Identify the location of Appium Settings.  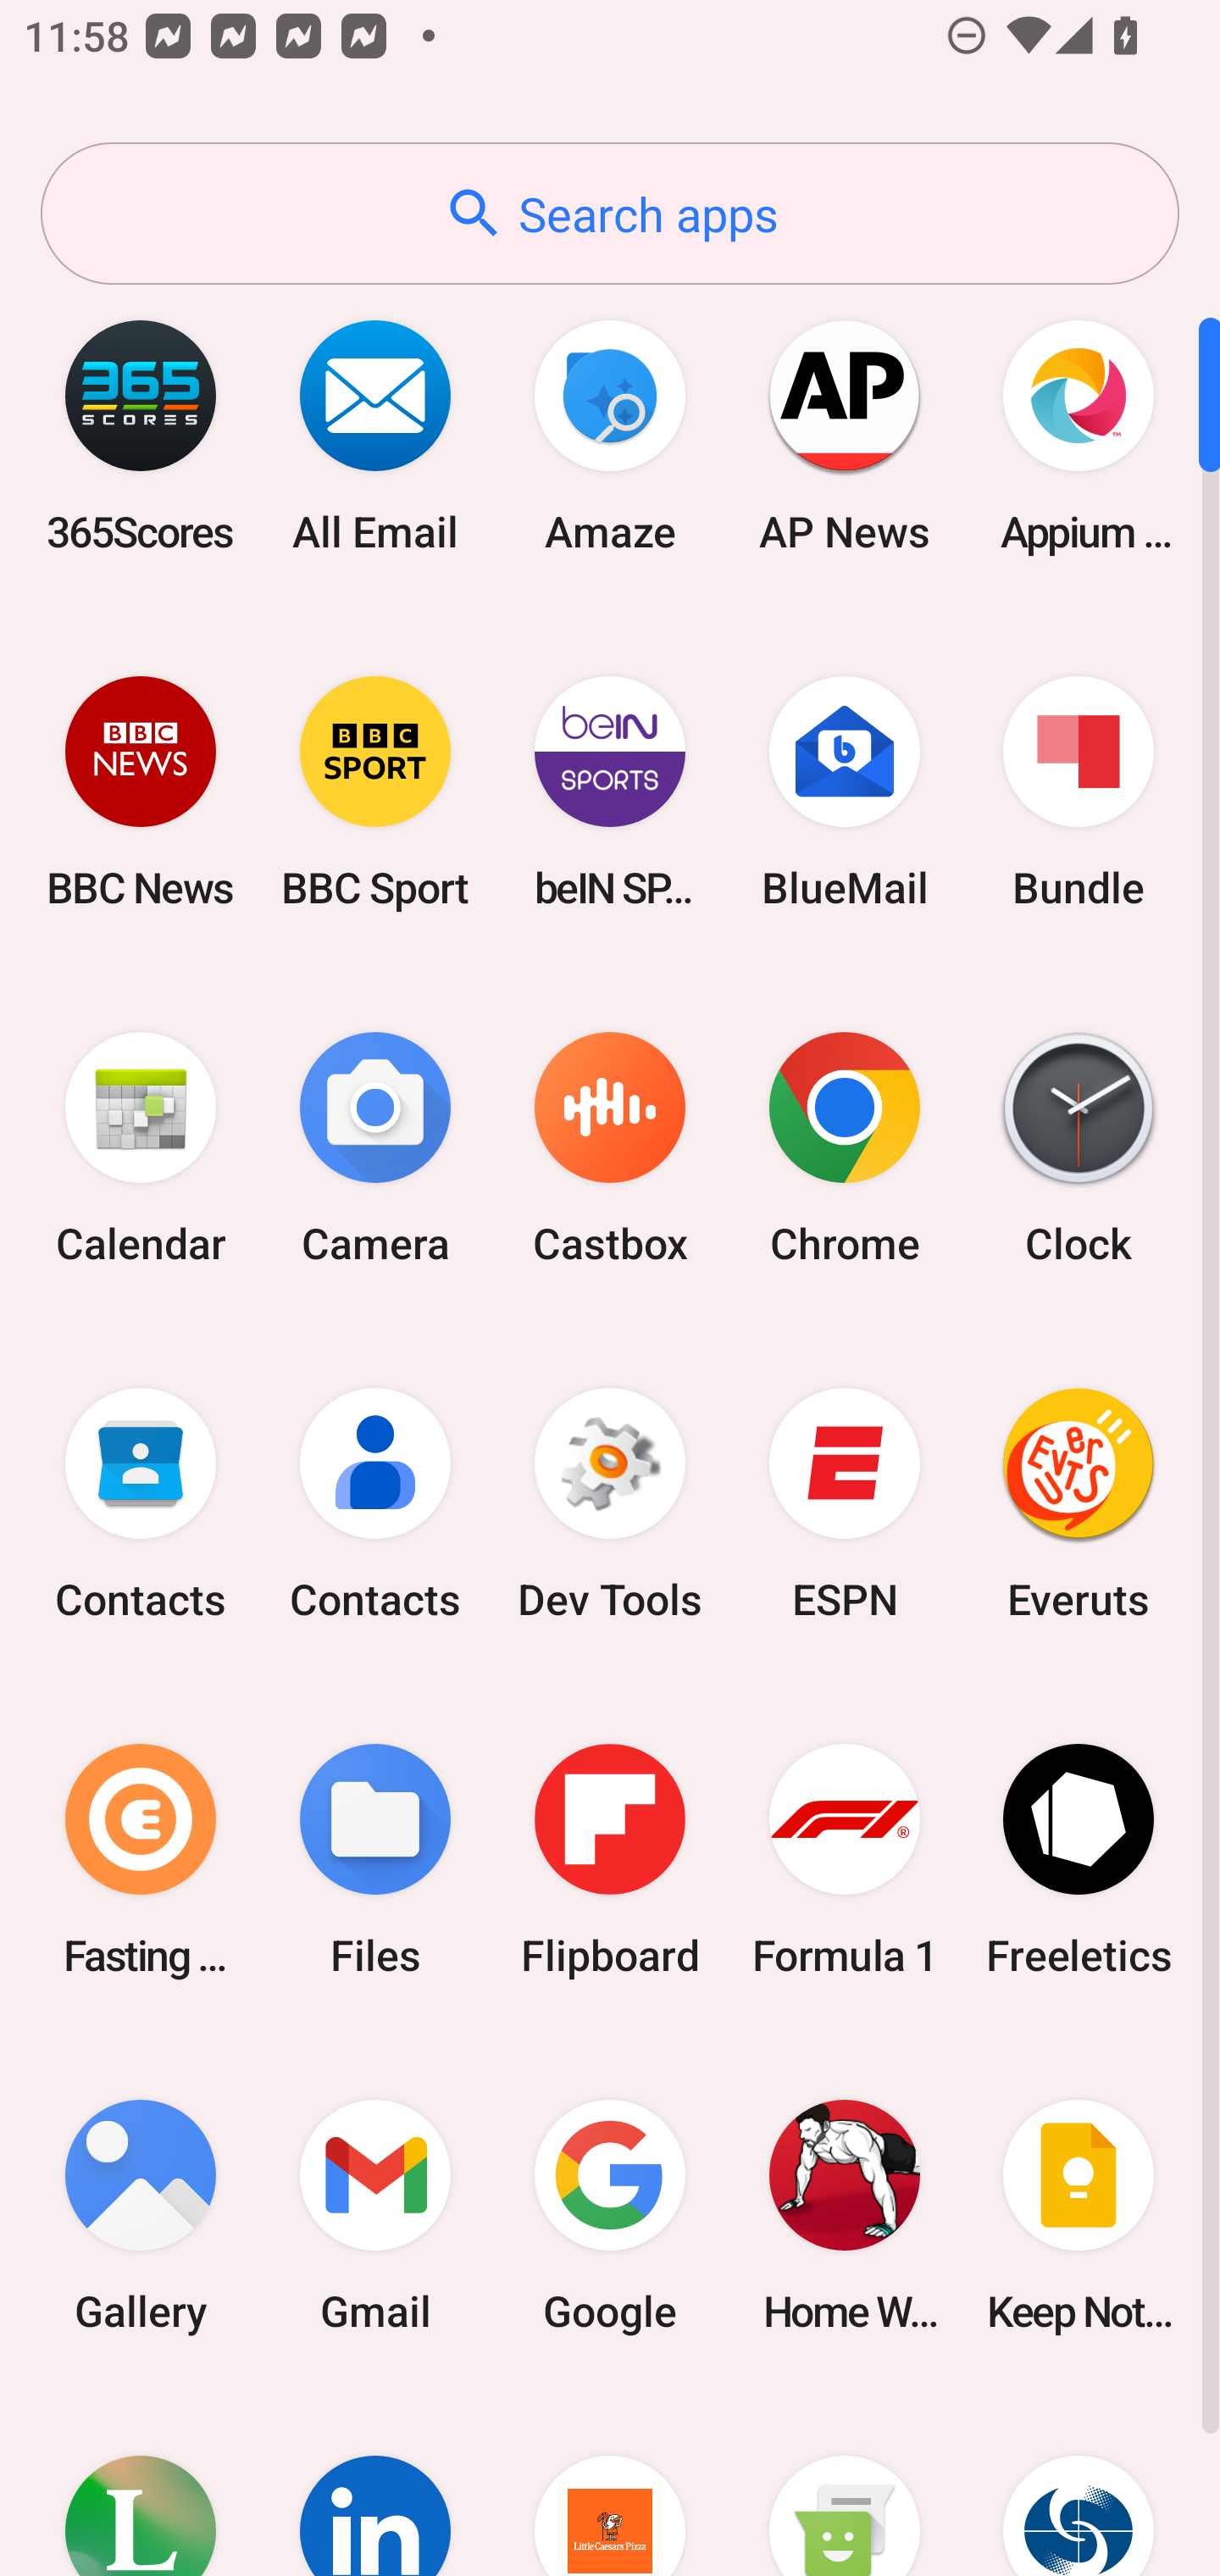
(1079, 436).